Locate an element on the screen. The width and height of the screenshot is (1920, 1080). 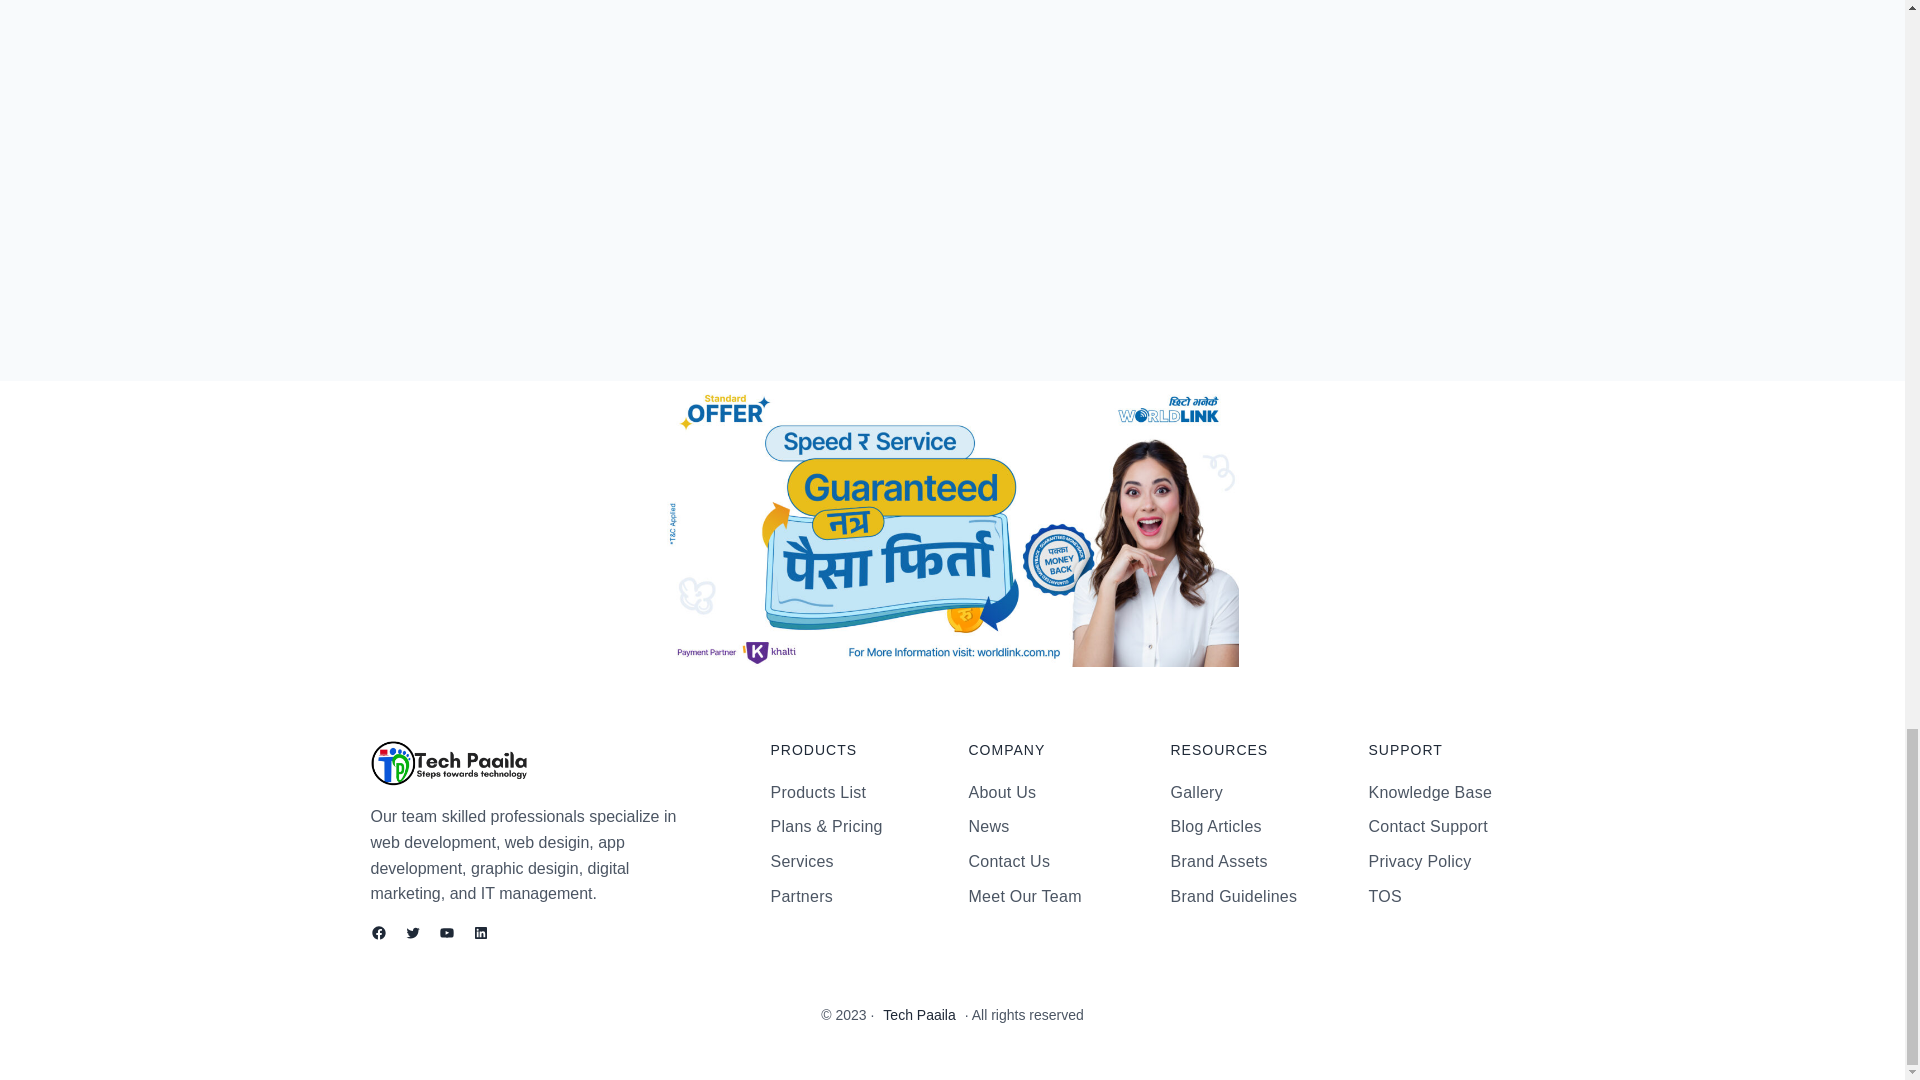
Meet Our Team is located at coordinates (1024, 897).